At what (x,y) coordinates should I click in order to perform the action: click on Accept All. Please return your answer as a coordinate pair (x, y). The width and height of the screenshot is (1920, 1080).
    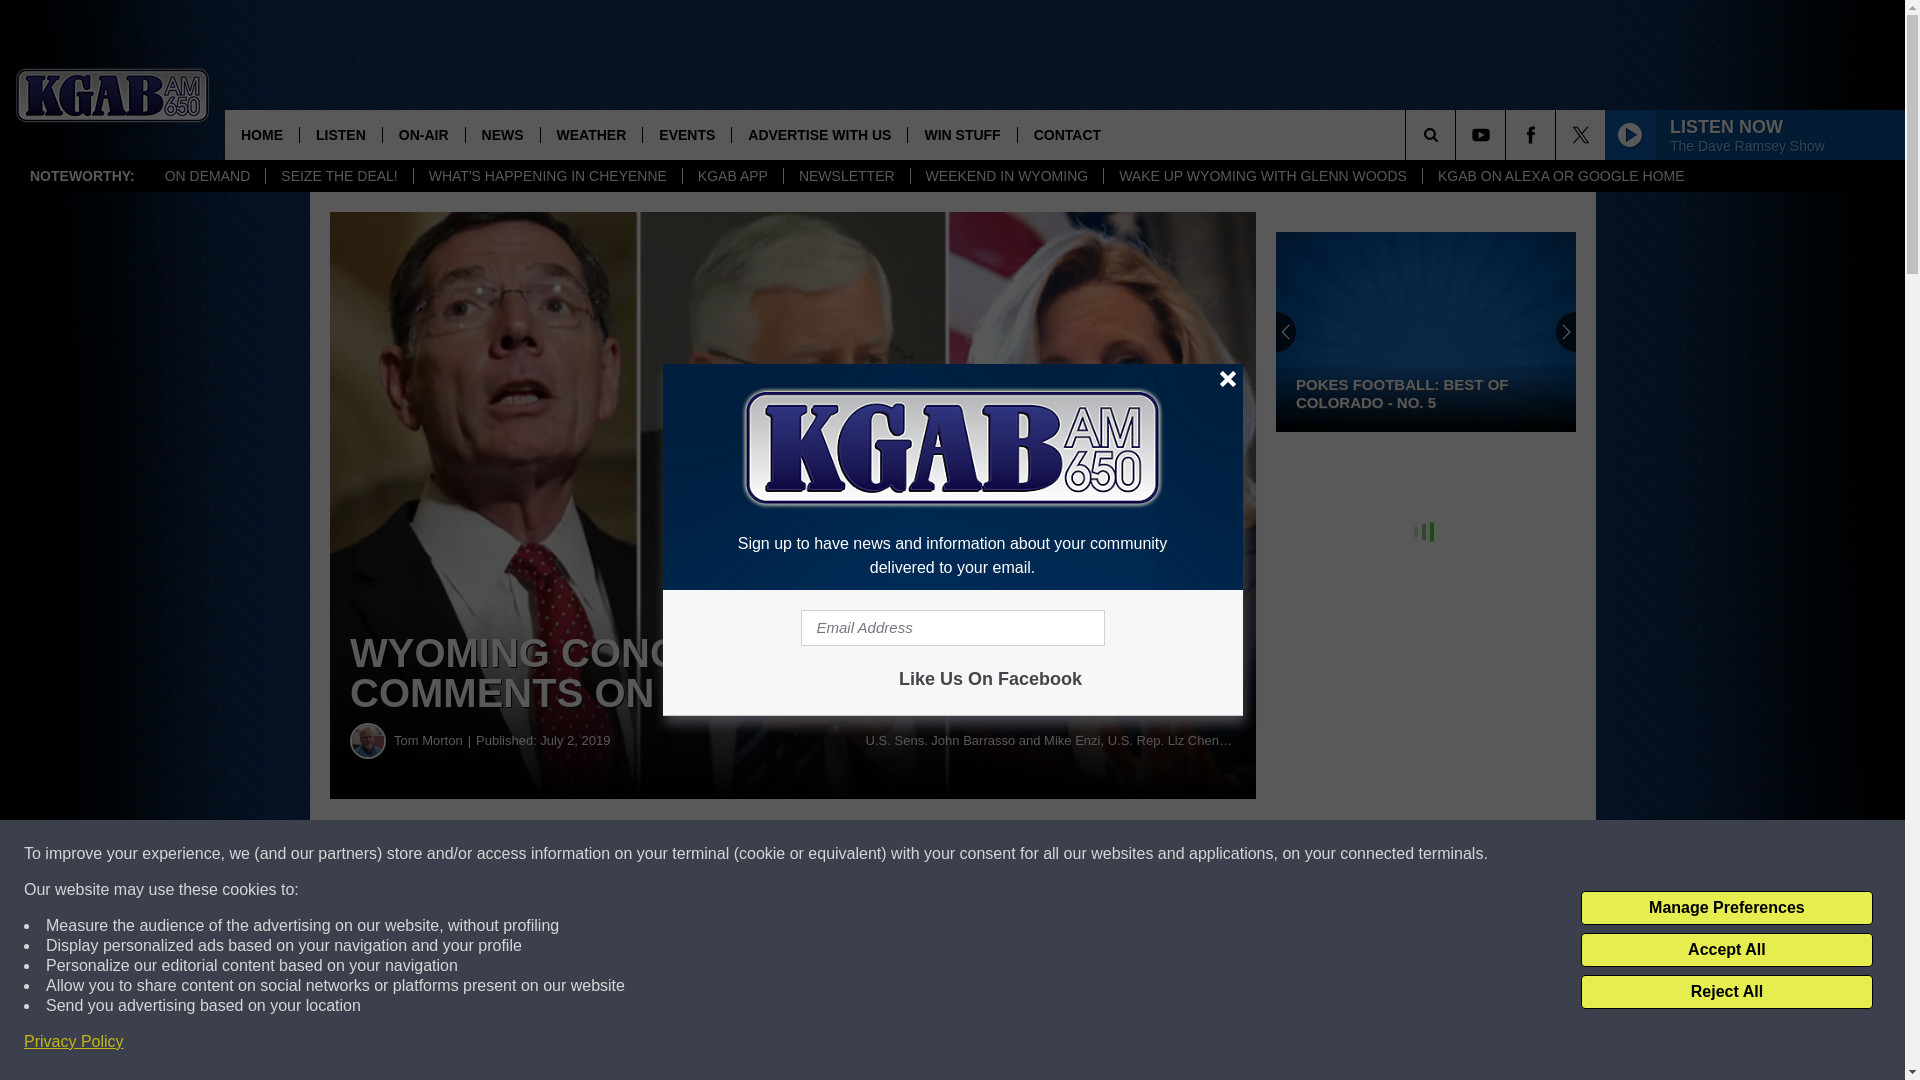
    Looking at the image, I should click on (1726, 950).